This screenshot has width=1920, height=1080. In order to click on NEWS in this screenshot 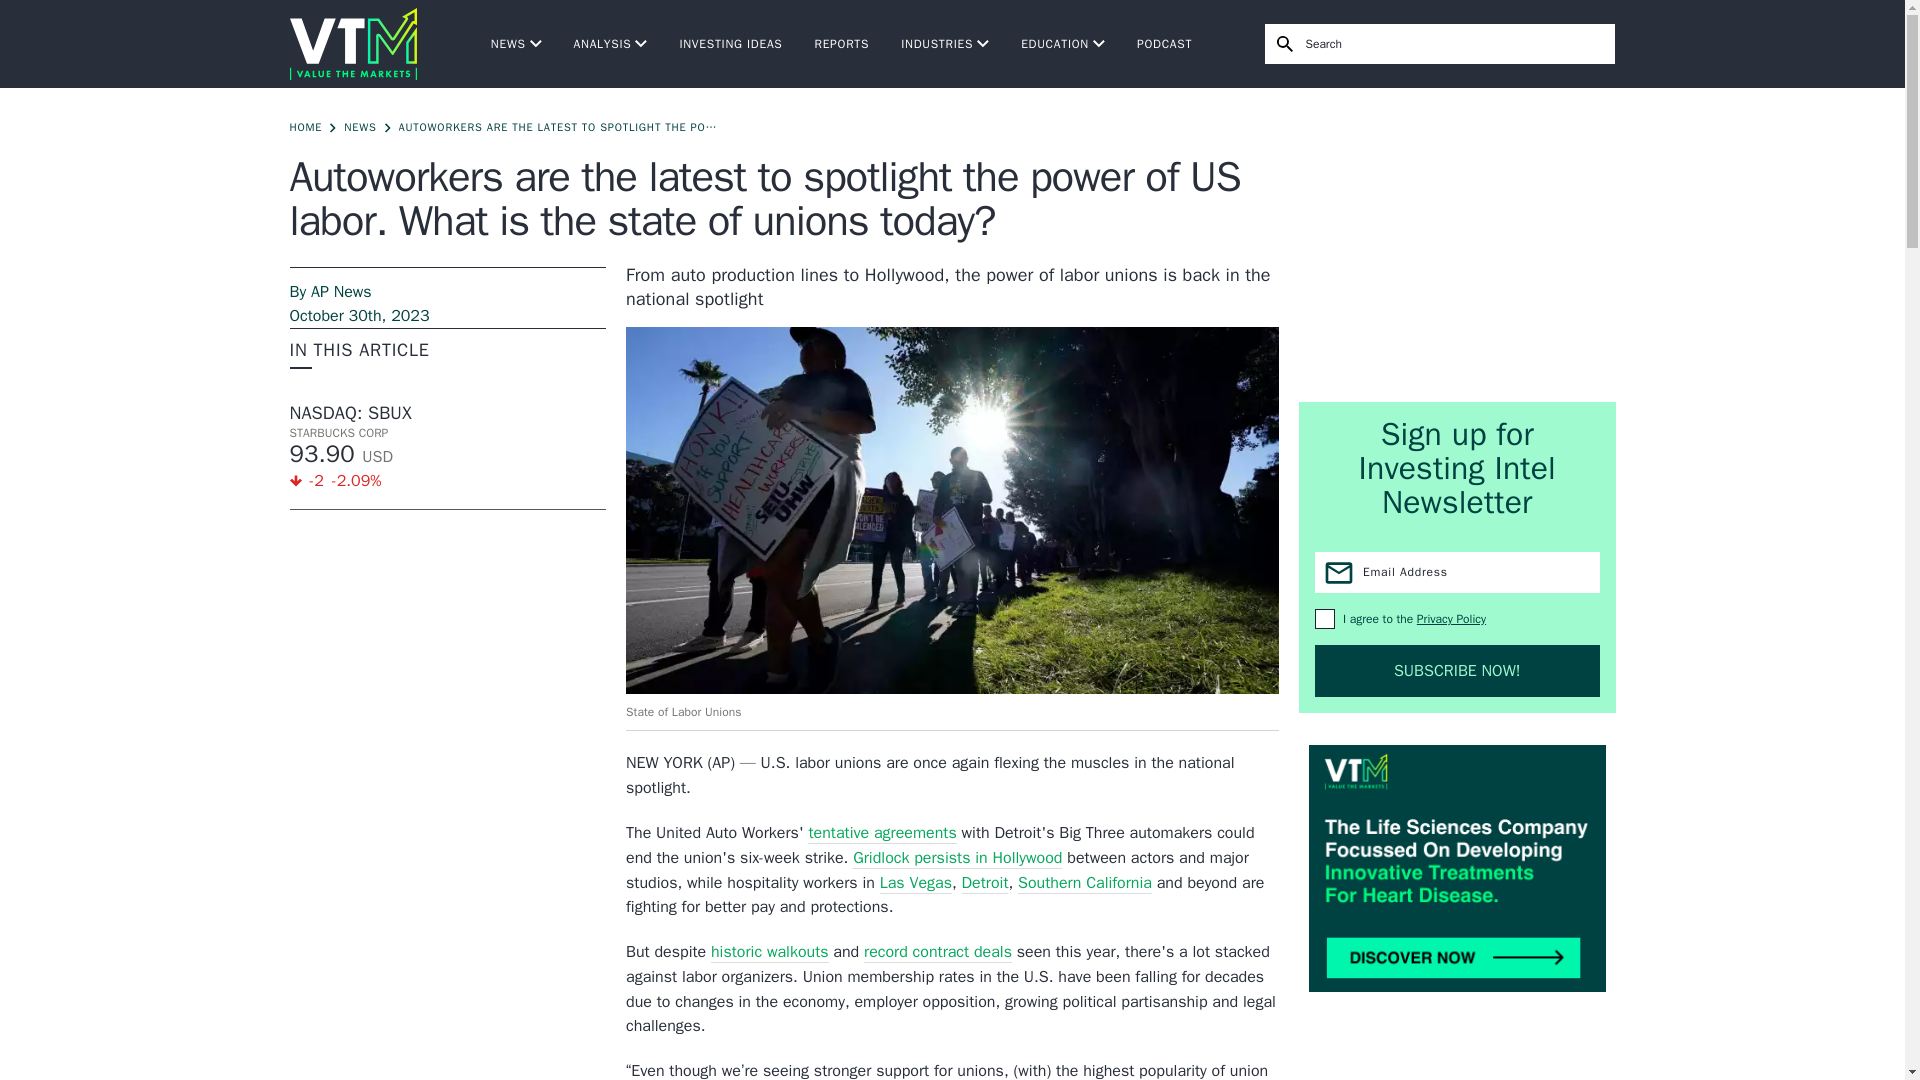, I will do `click(516, 44)`.